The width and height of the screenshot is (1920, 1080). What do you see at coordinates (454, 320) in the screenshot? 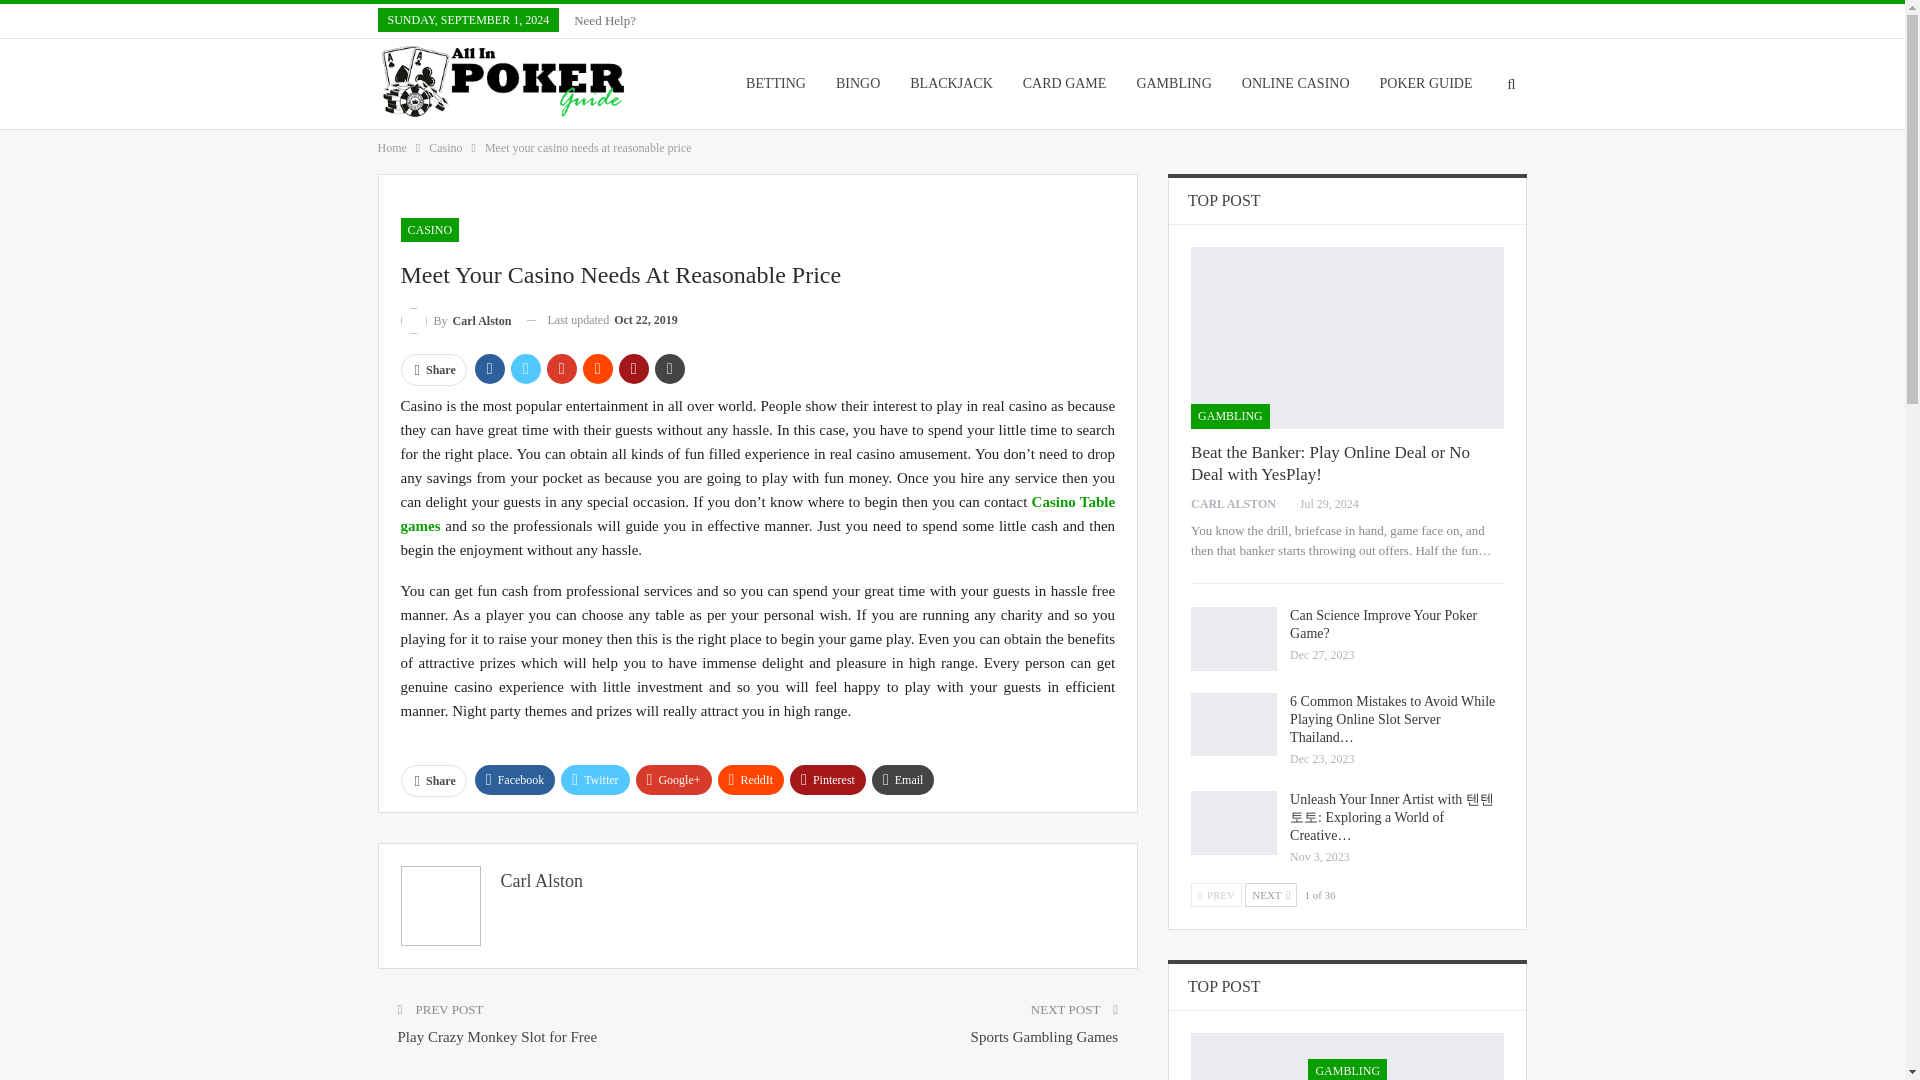
I see `Browse Author Articles` at bounding box center [454, 320].